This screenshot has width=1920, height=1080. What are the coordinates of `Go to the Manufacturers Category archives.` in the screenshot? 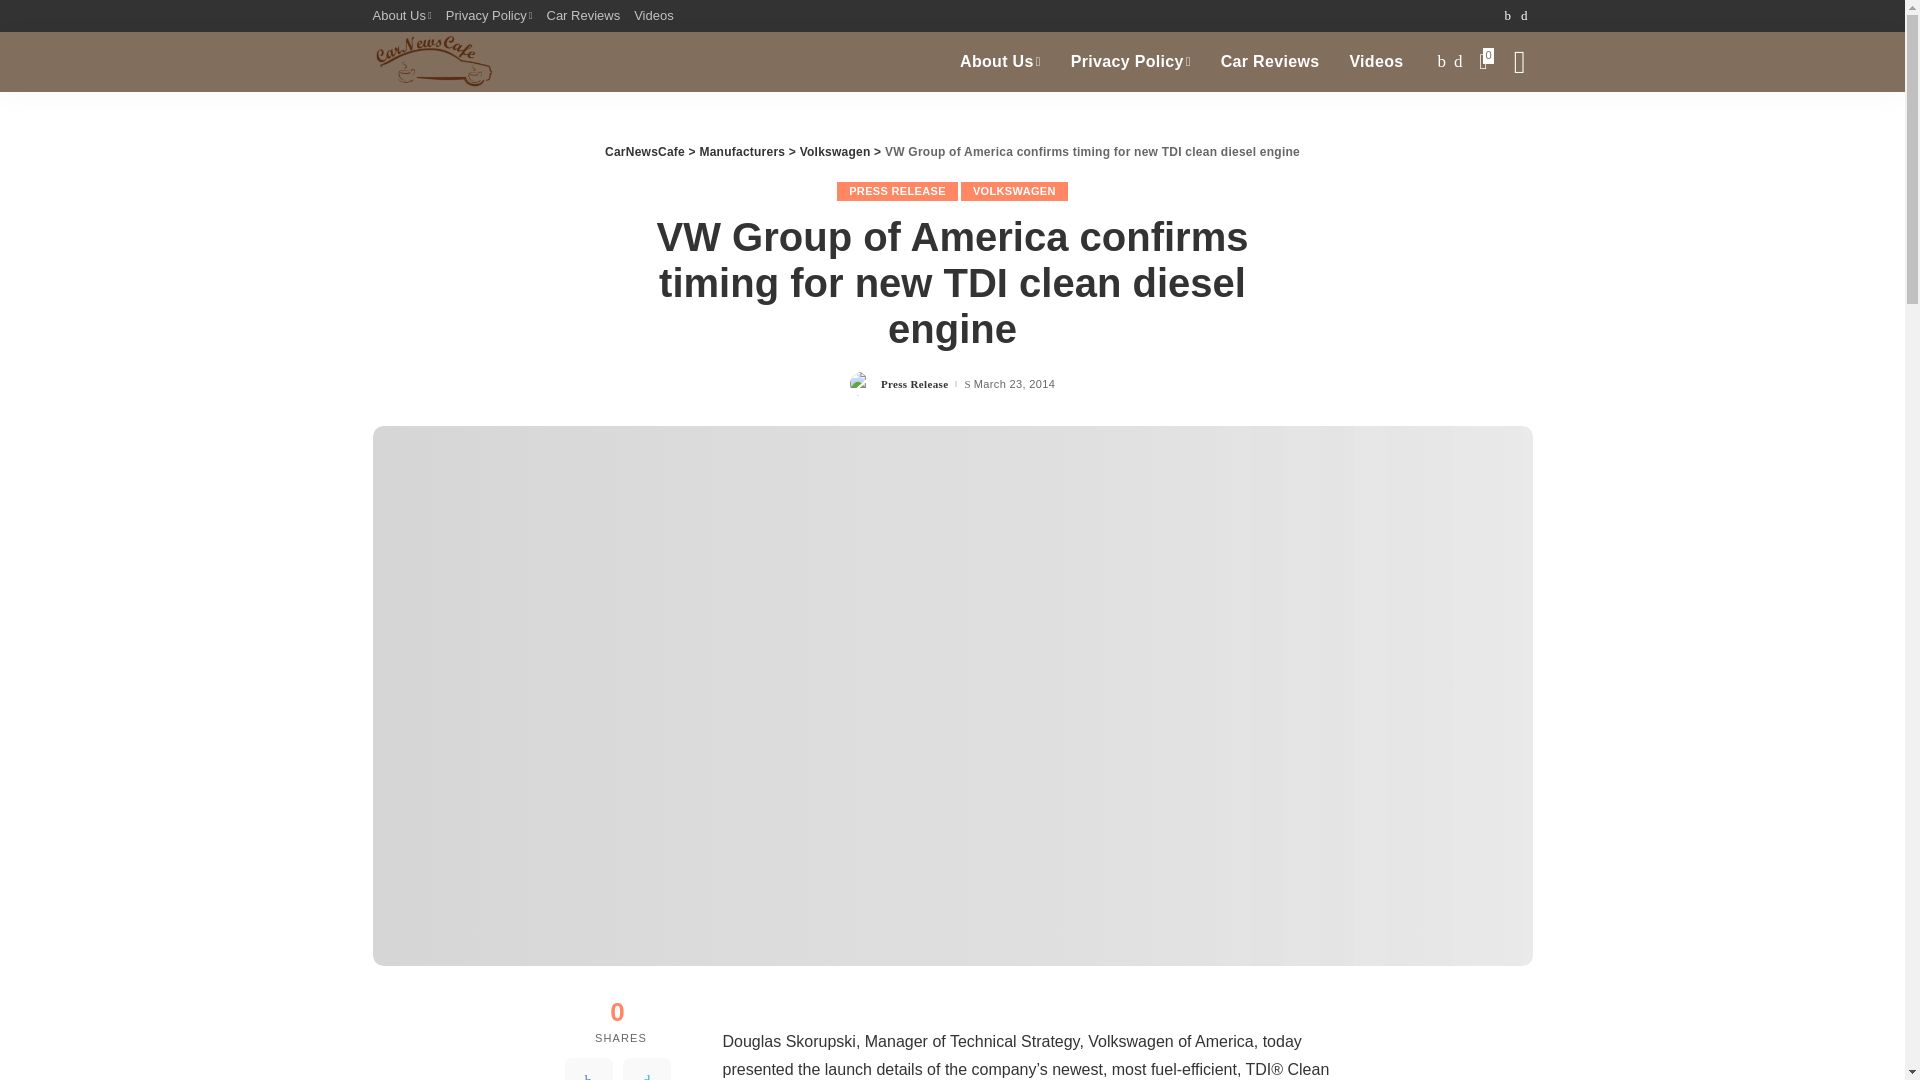 It's located at (742, 151).